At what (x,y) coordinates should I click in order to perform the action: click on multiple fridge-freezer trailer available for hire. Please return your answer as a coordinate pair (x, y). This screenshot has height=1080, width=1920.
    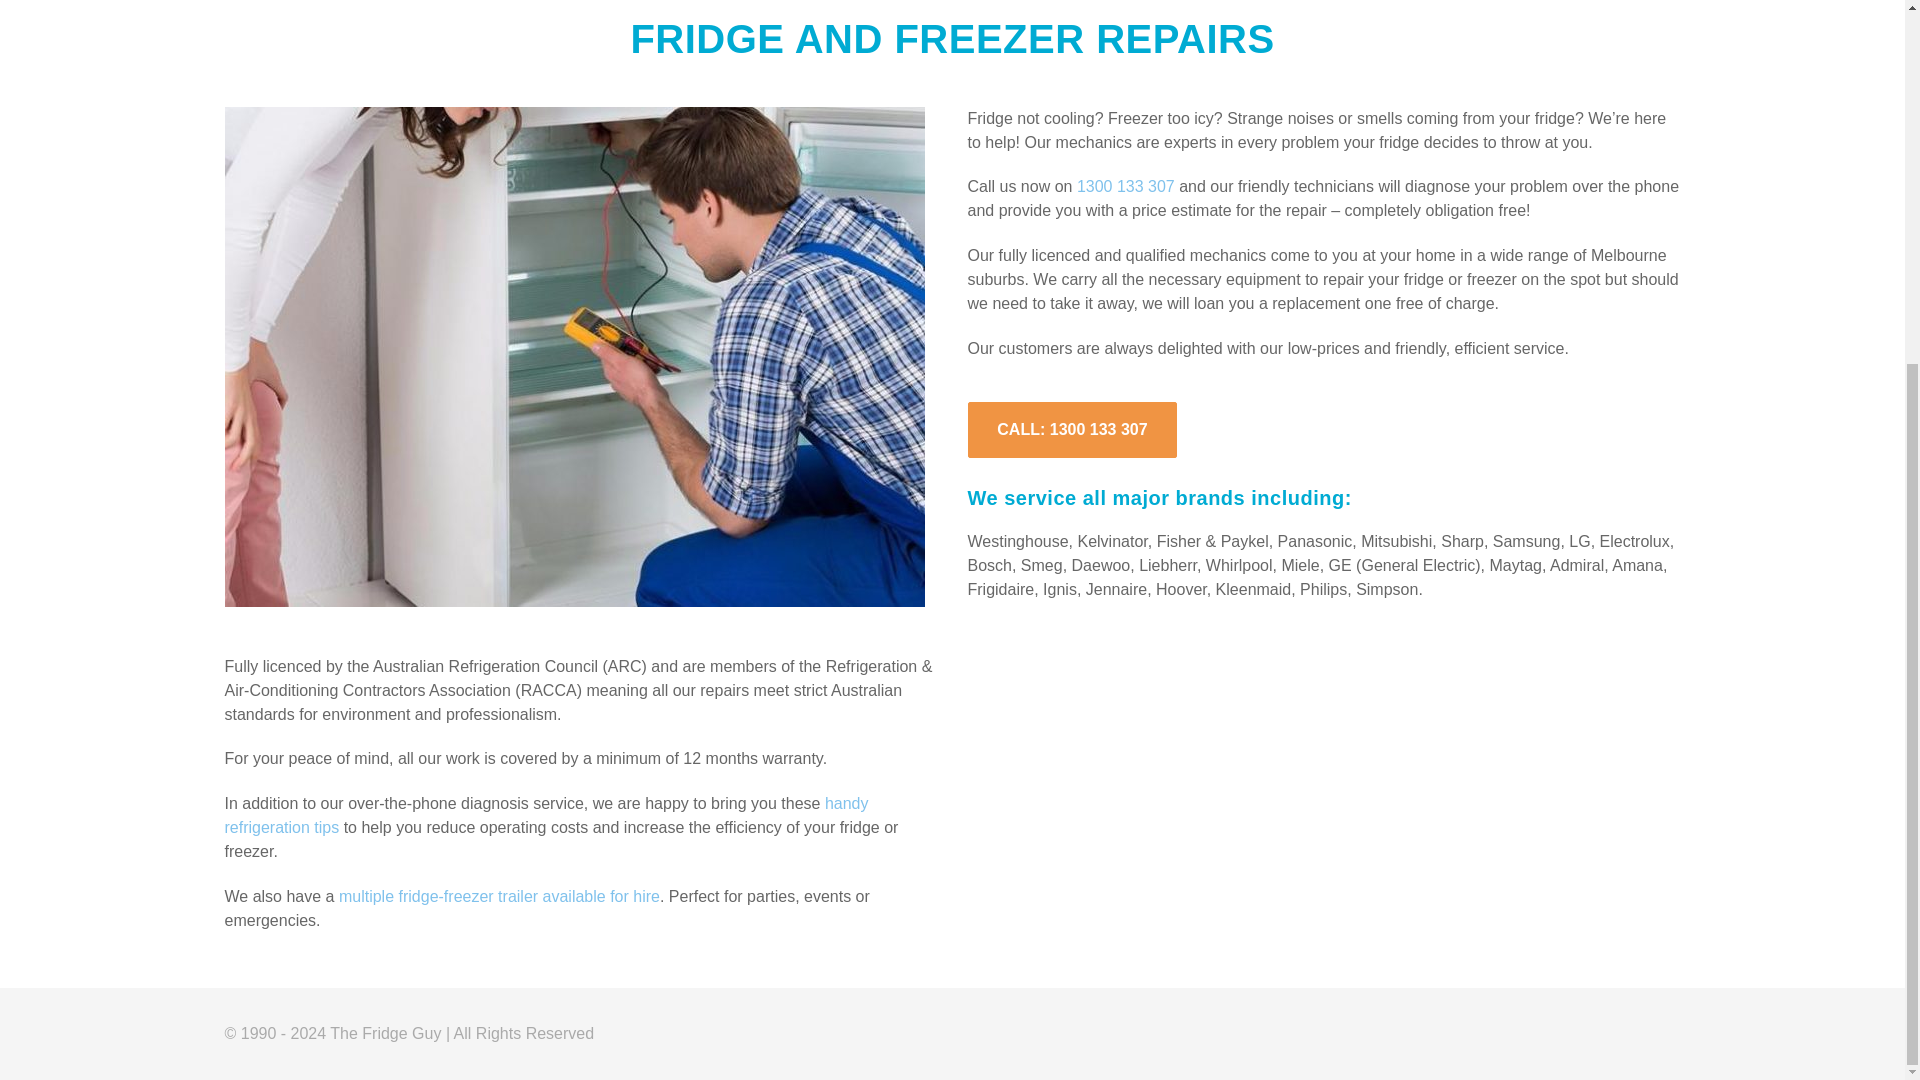
    Looking at the image, I should click on (500, 896).